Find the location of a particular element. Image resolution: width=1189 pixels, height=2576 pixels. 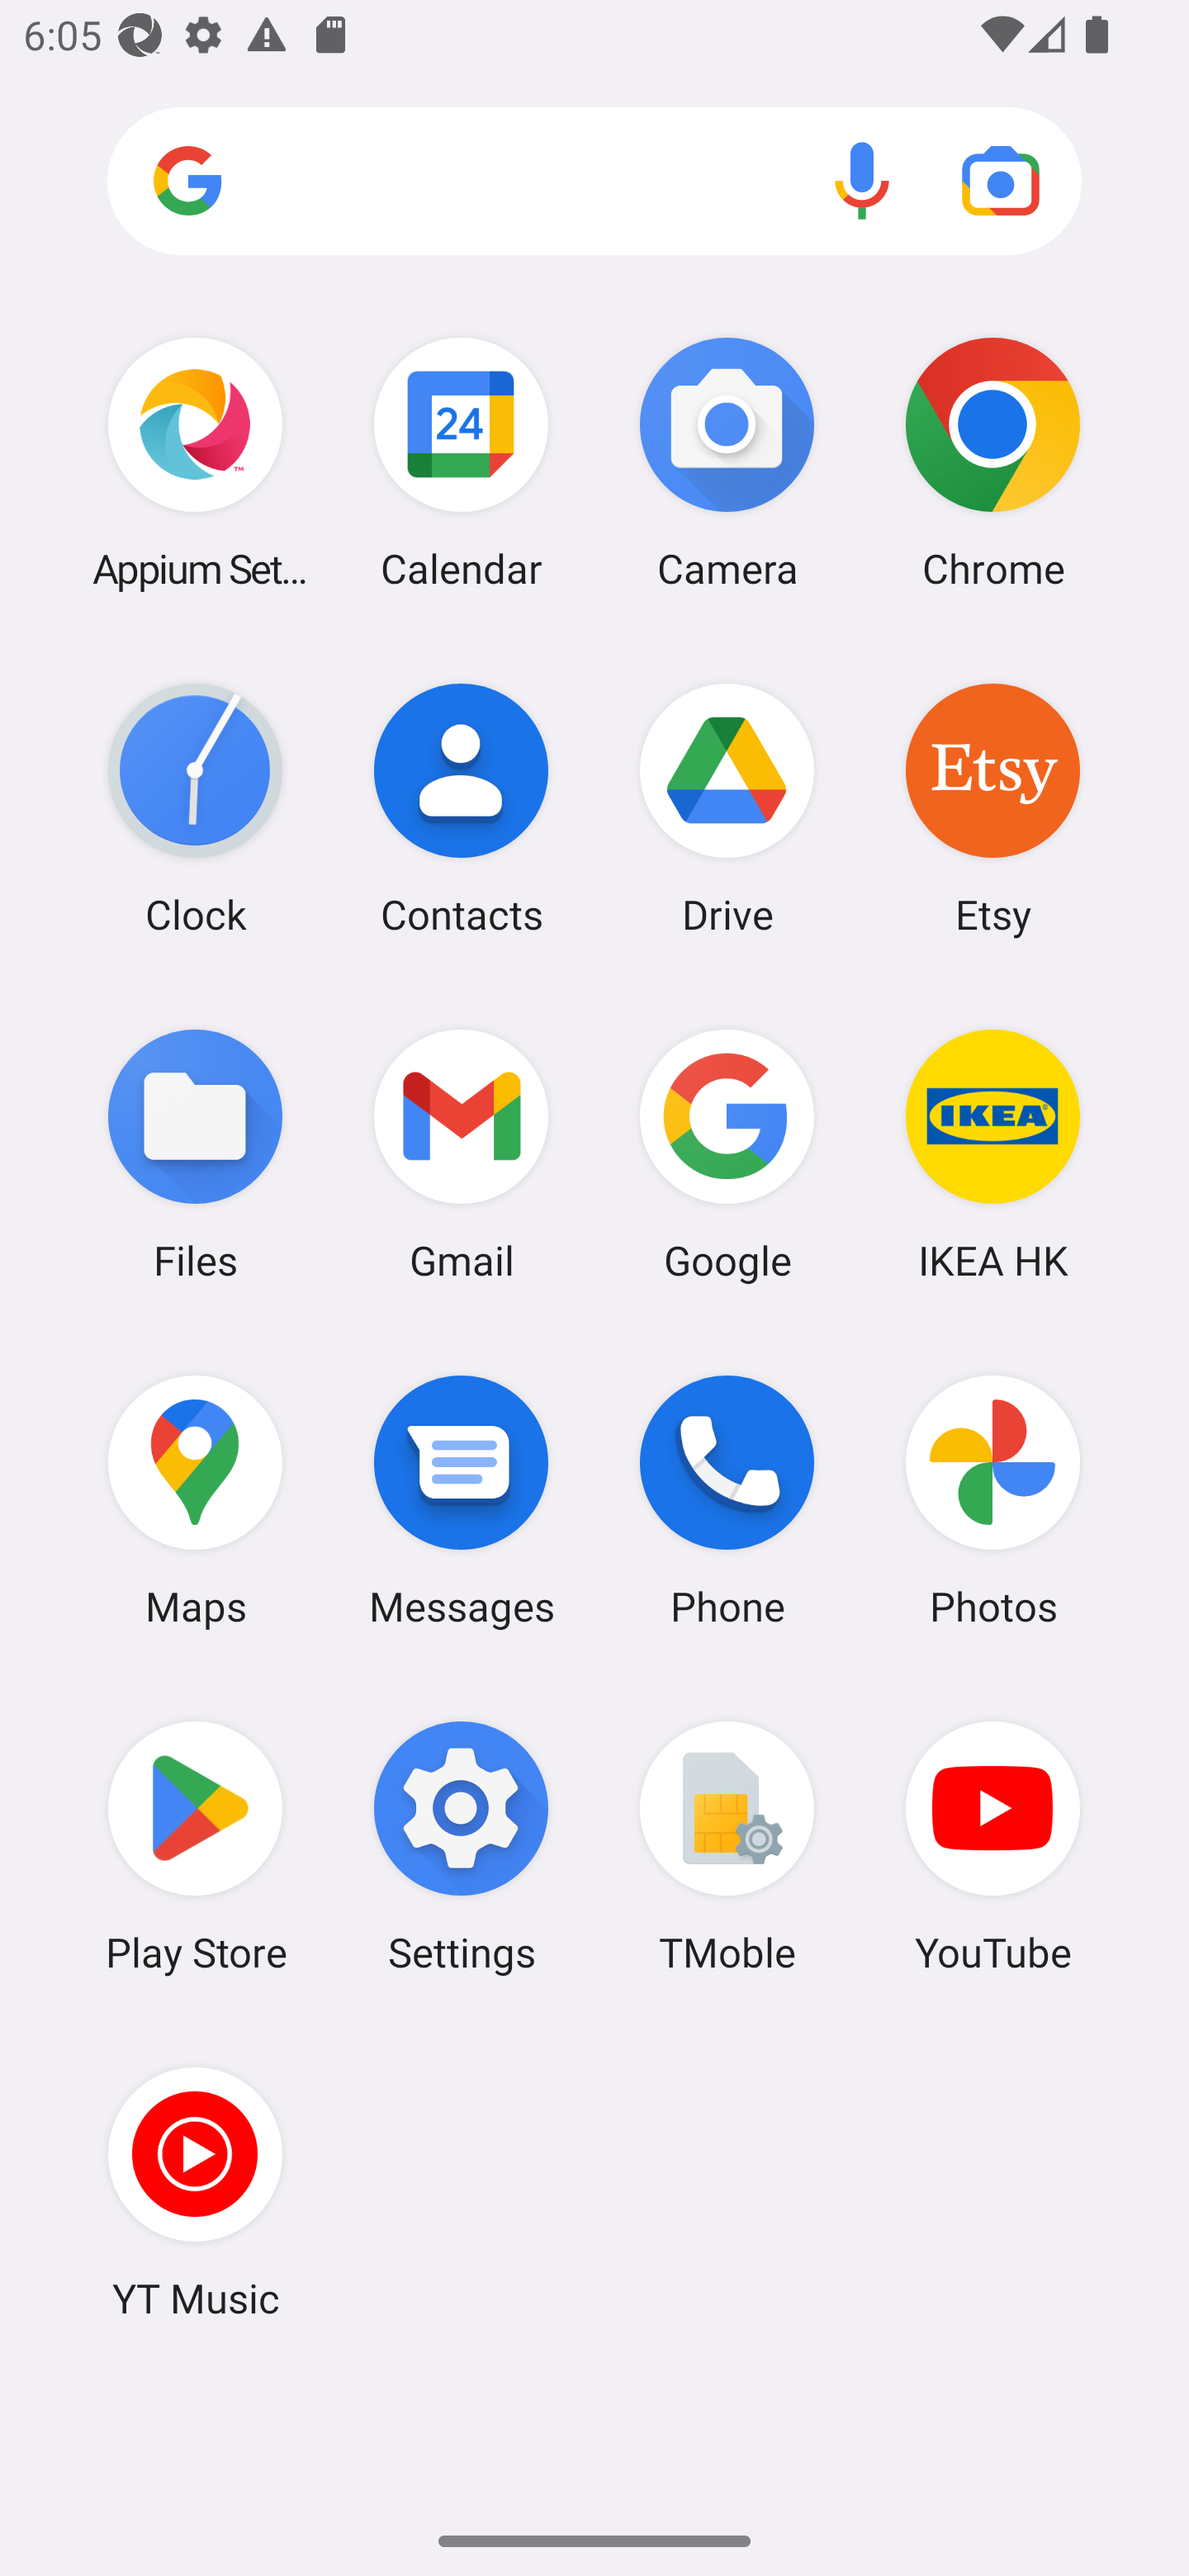

Files is located at coordinates (195, 1153).